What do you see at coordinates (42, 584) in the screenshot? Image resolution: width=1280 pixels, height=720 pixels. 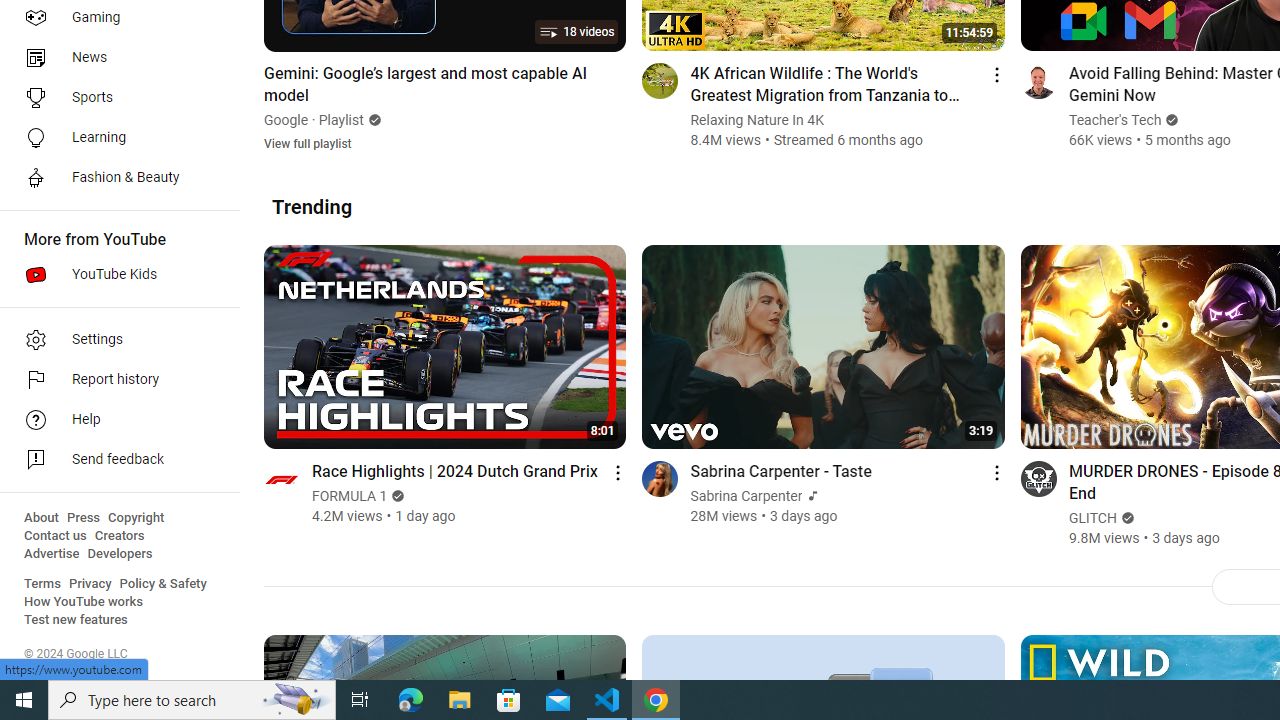 I see `Terms` at bounding box center [42, 584].